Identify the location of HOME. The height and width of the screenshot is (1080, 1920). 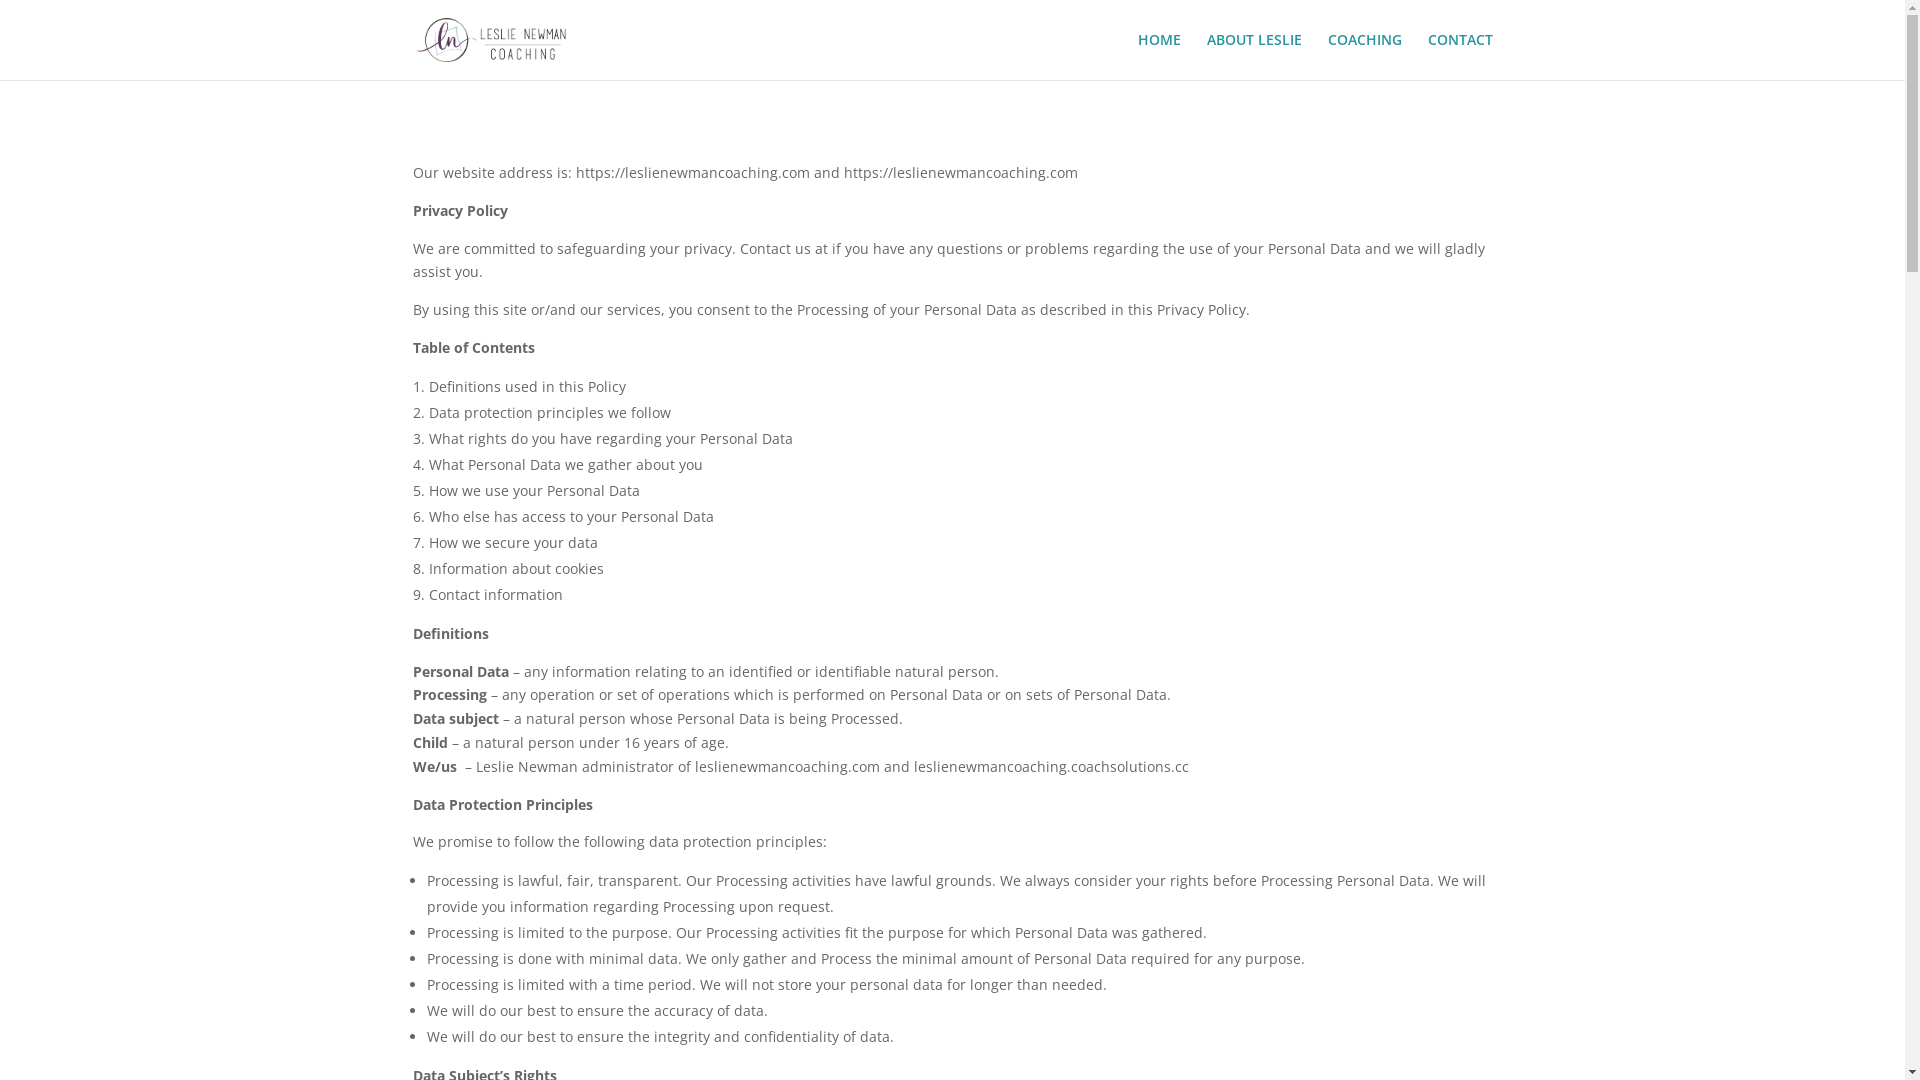
(1160, 56).